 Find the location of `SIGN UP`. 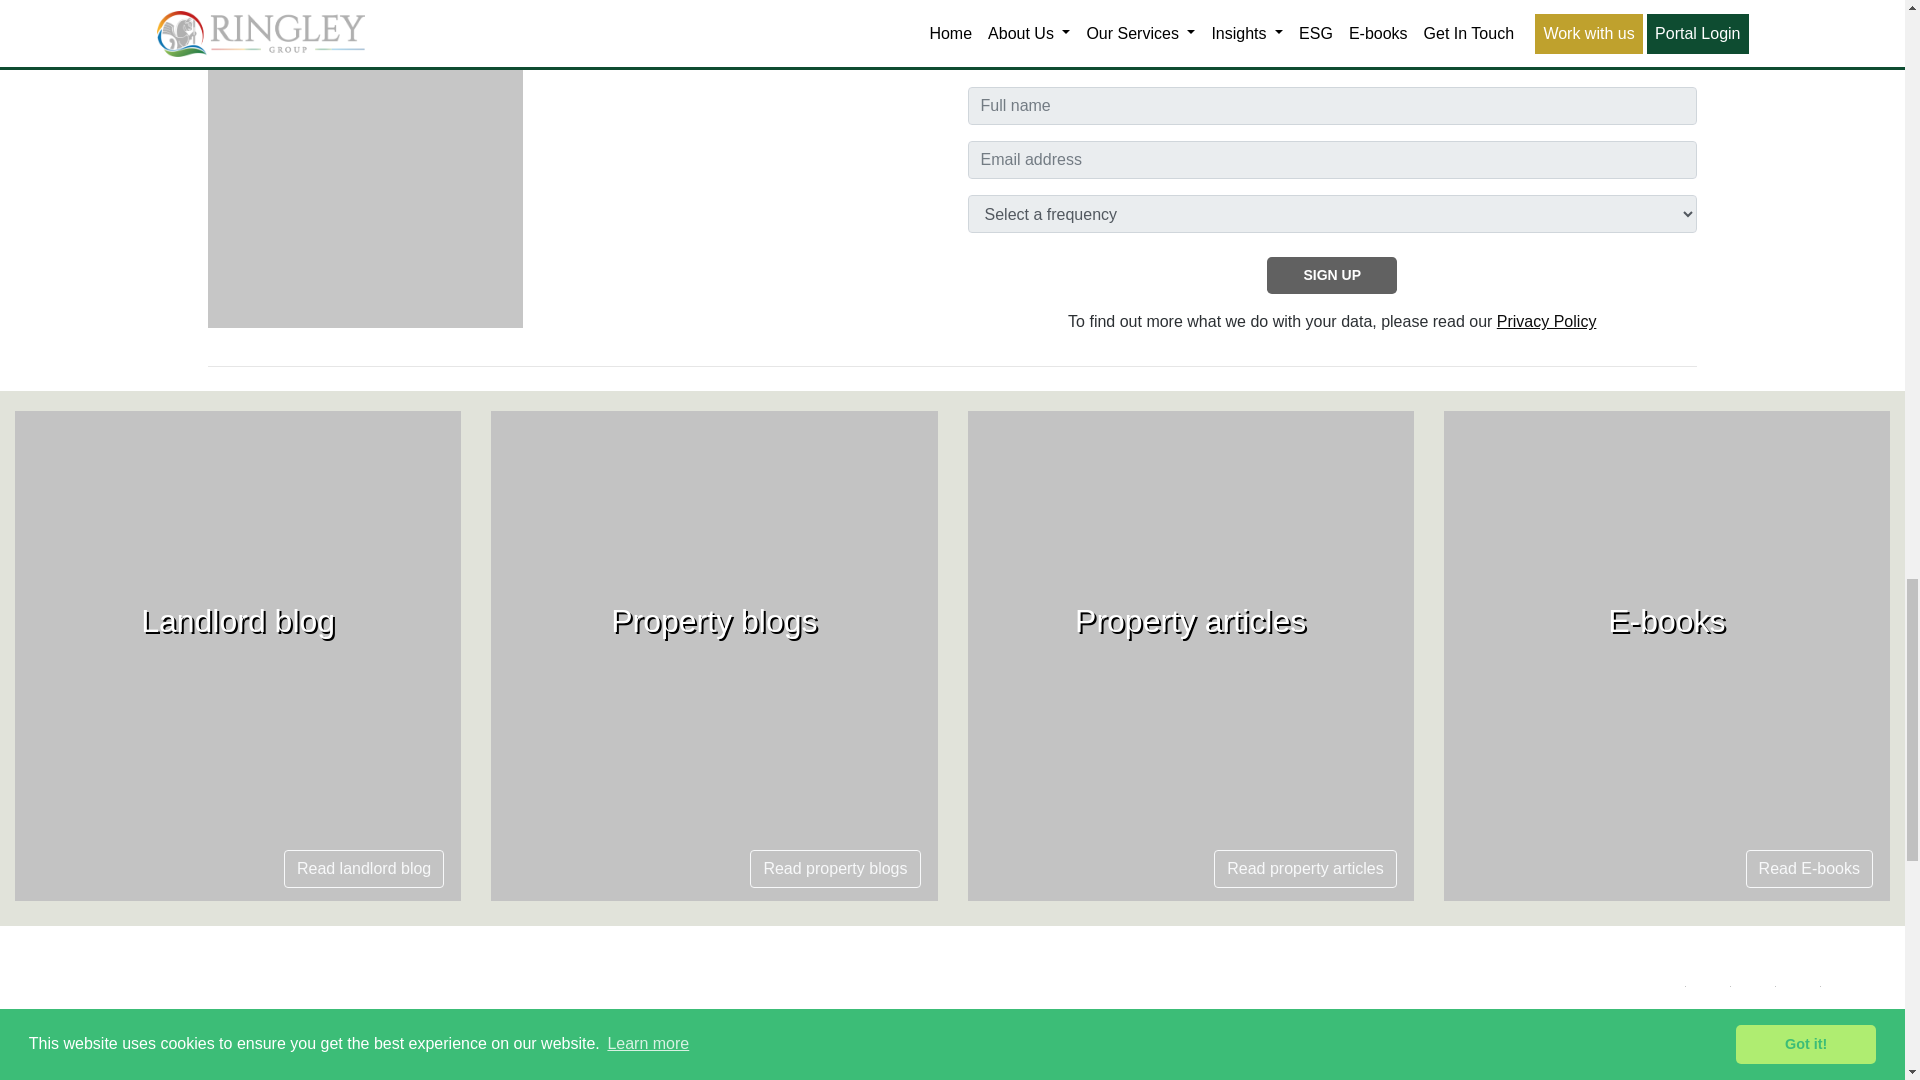

SIGN UP is located at coordinates (1332, 275).